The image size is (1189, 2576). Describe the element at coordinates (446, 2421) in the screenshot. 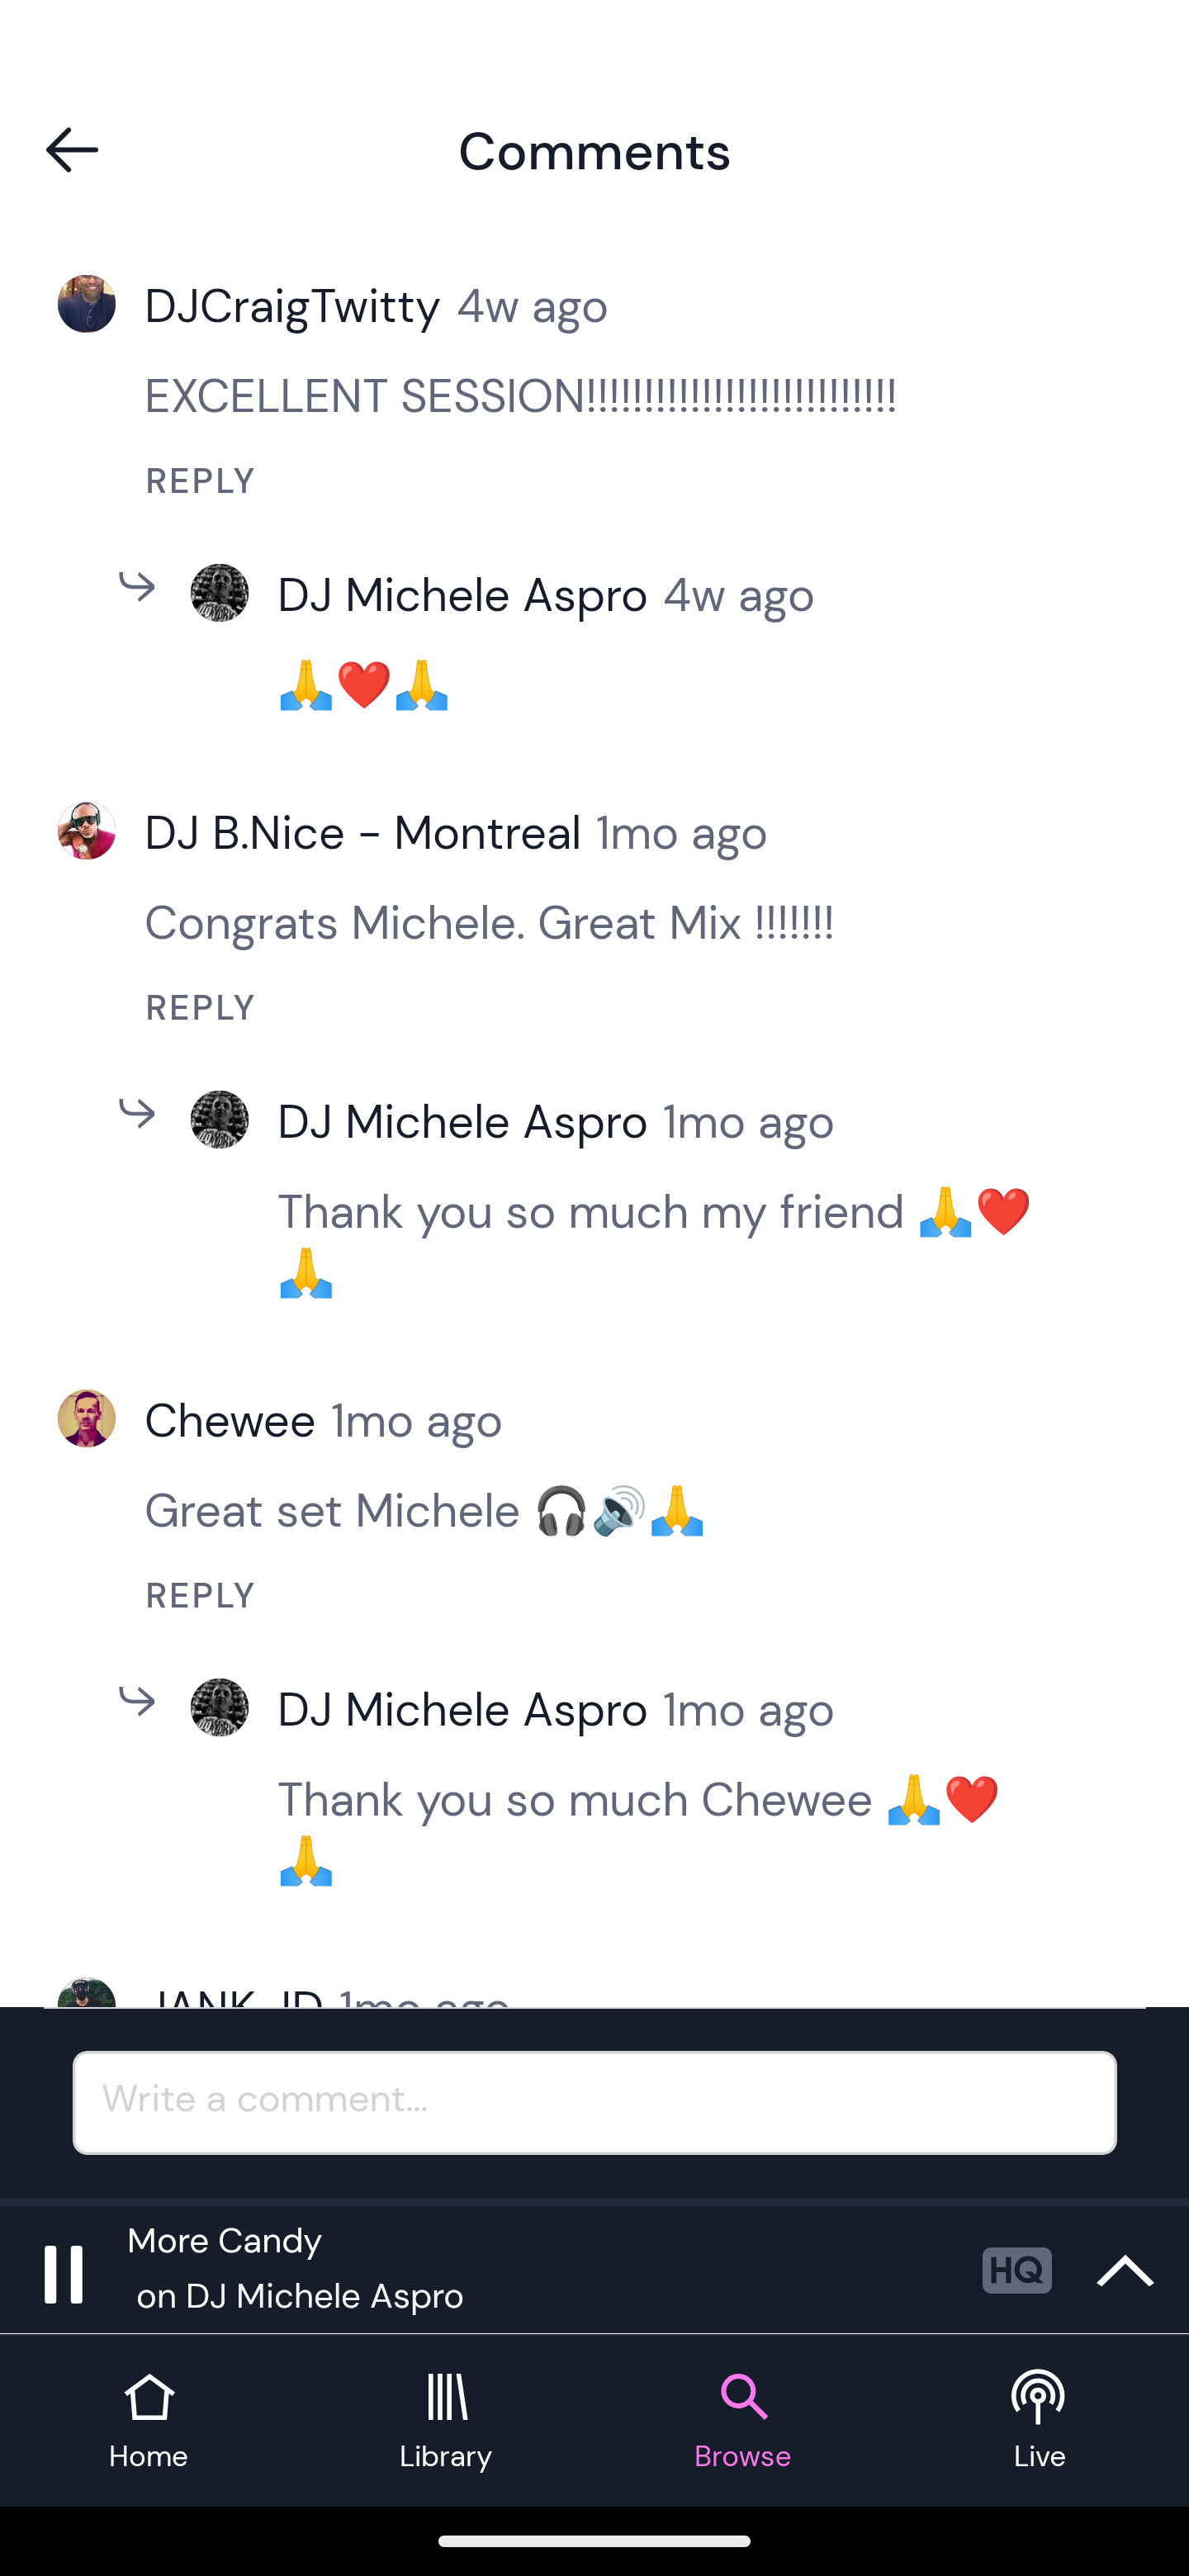

I see `Library tab Library` at that location.